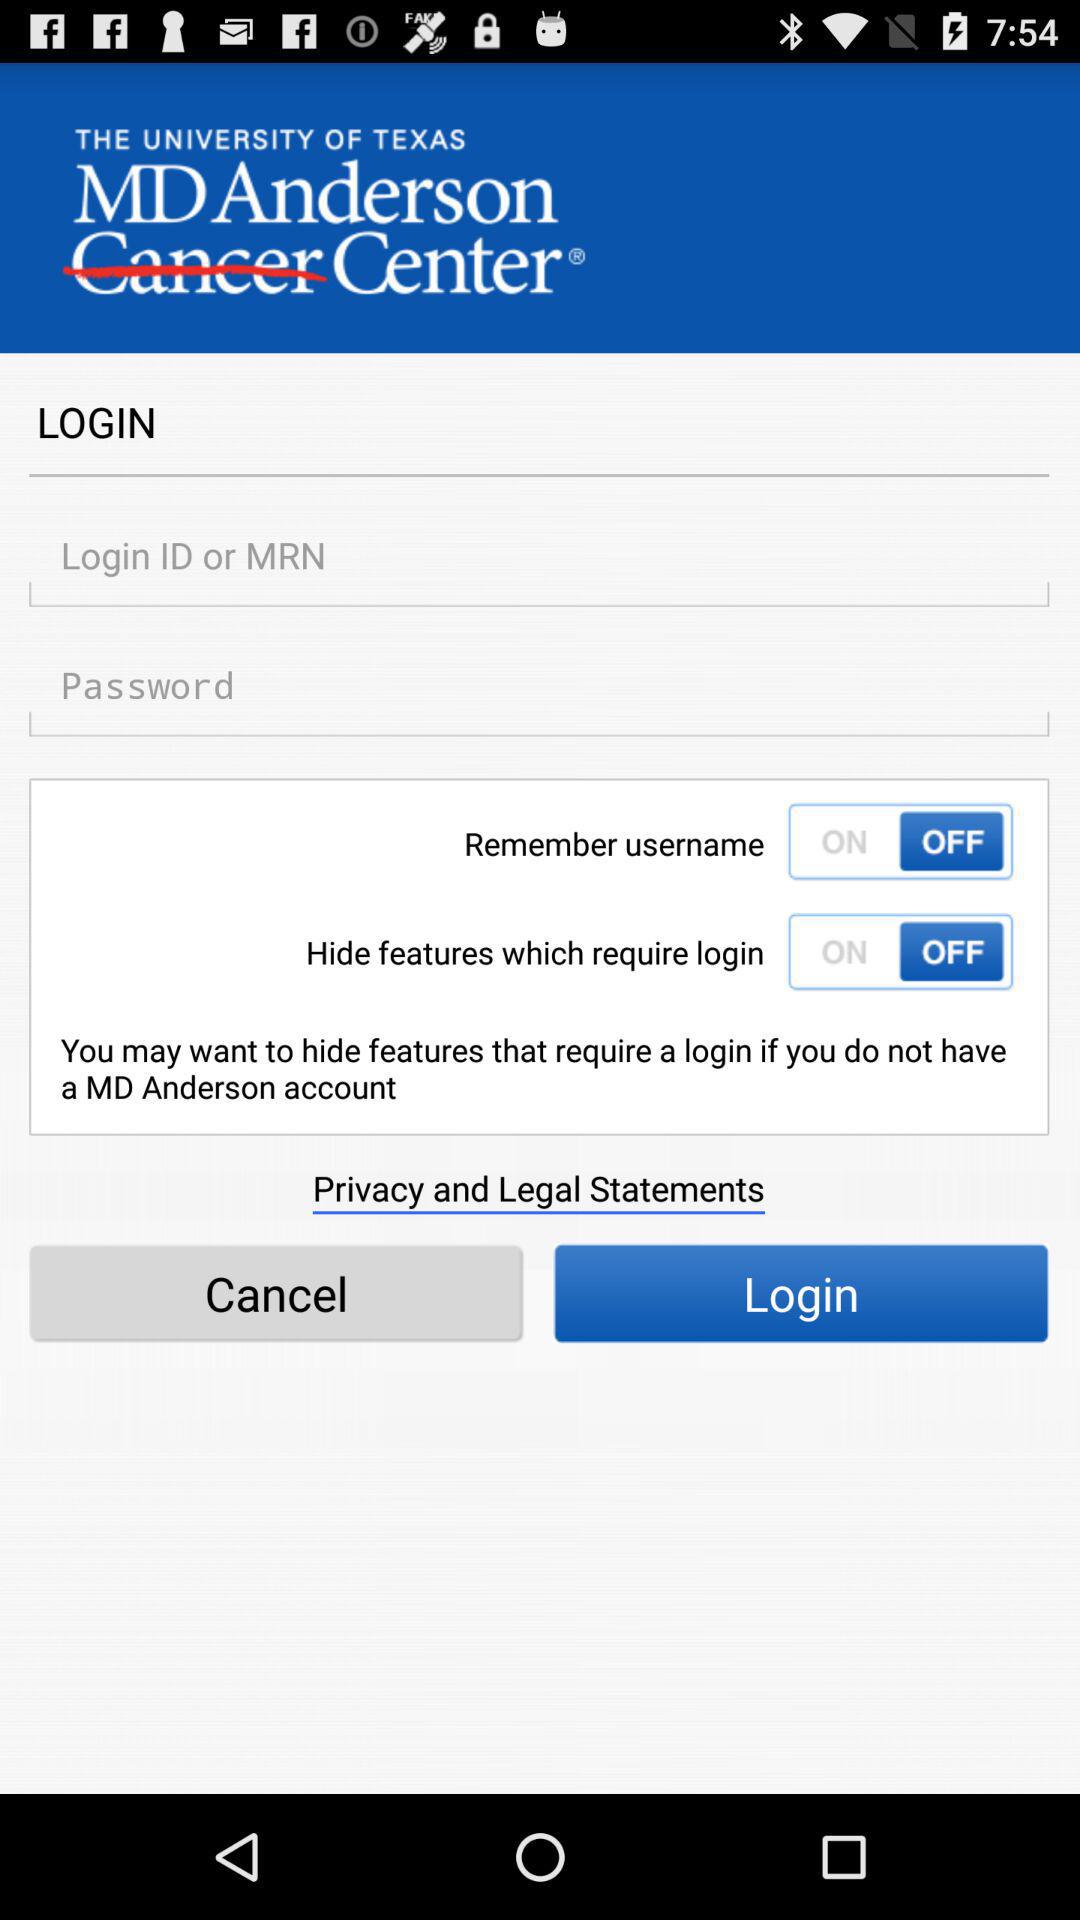 This screenshot has width=1080, height=1920. I want to click on tap cancel icon, so click(276, 1294).